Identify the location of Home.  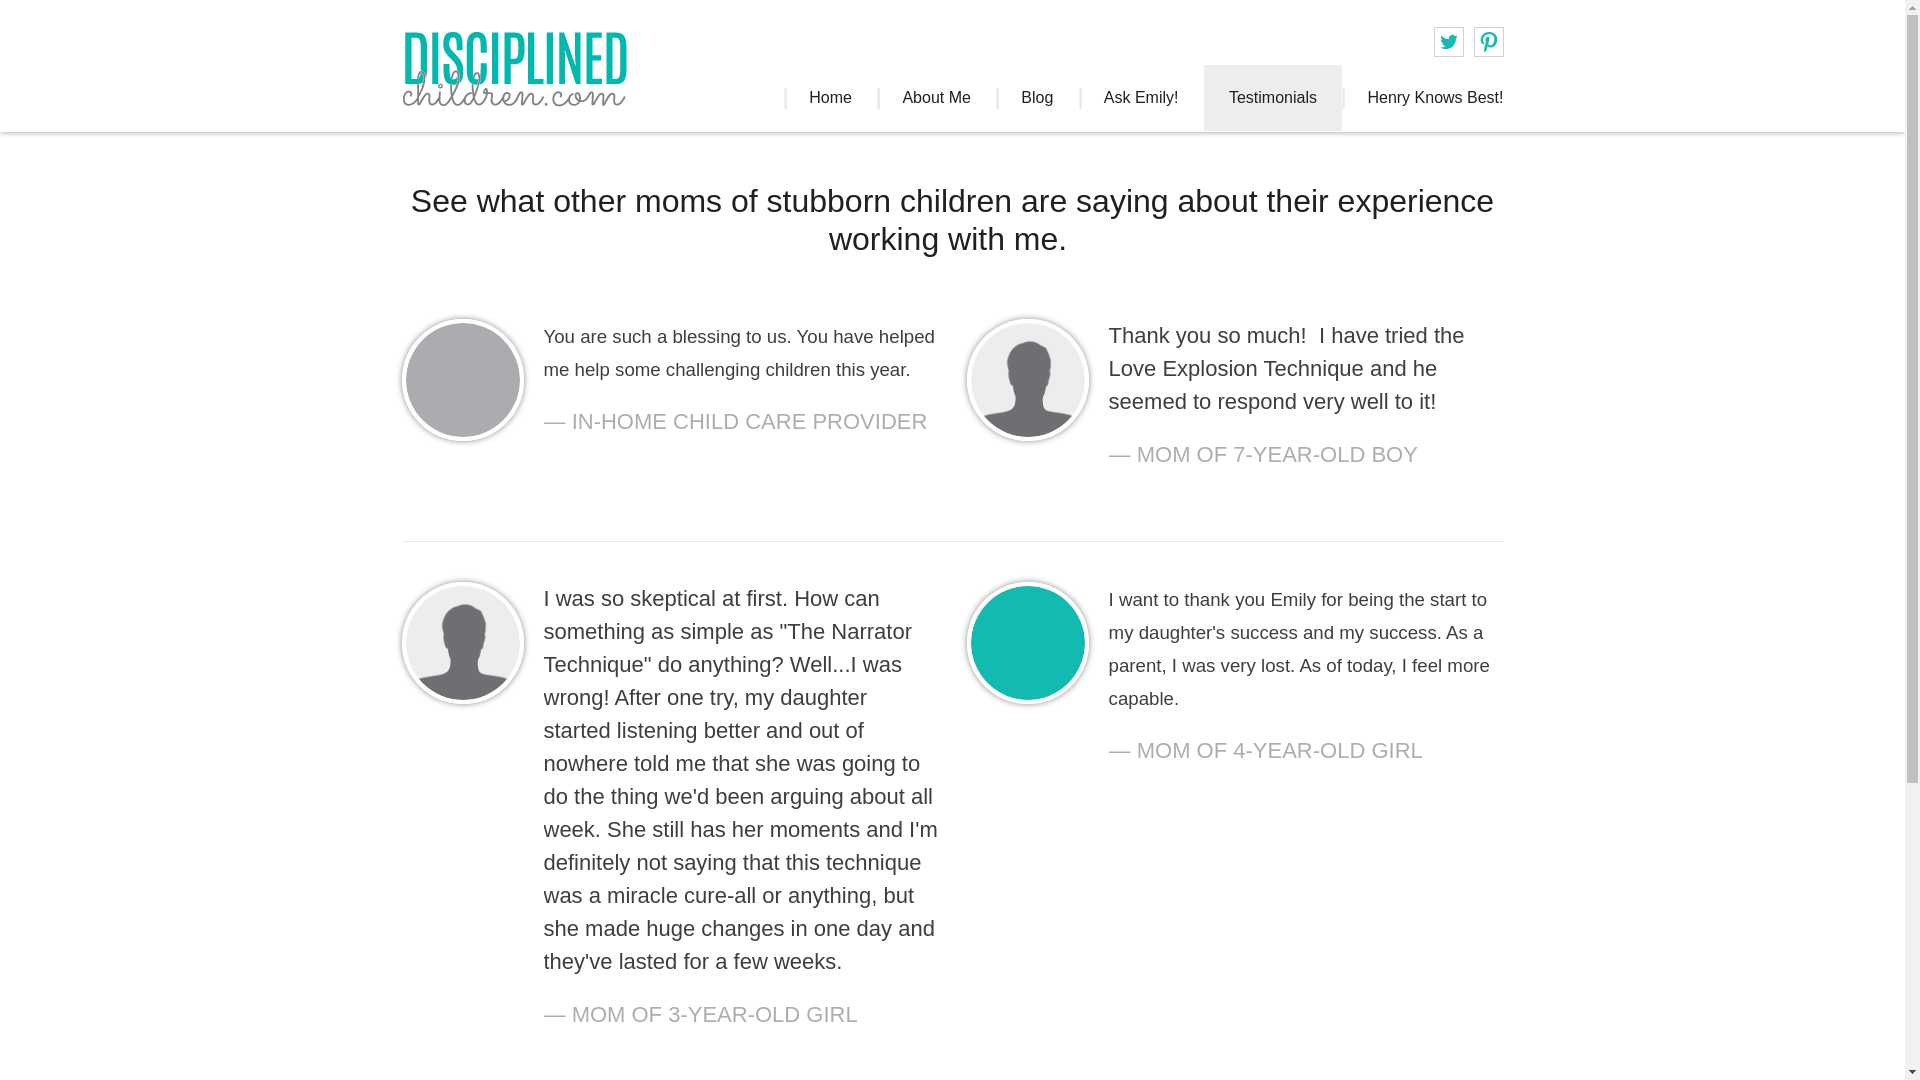
(830, 97).